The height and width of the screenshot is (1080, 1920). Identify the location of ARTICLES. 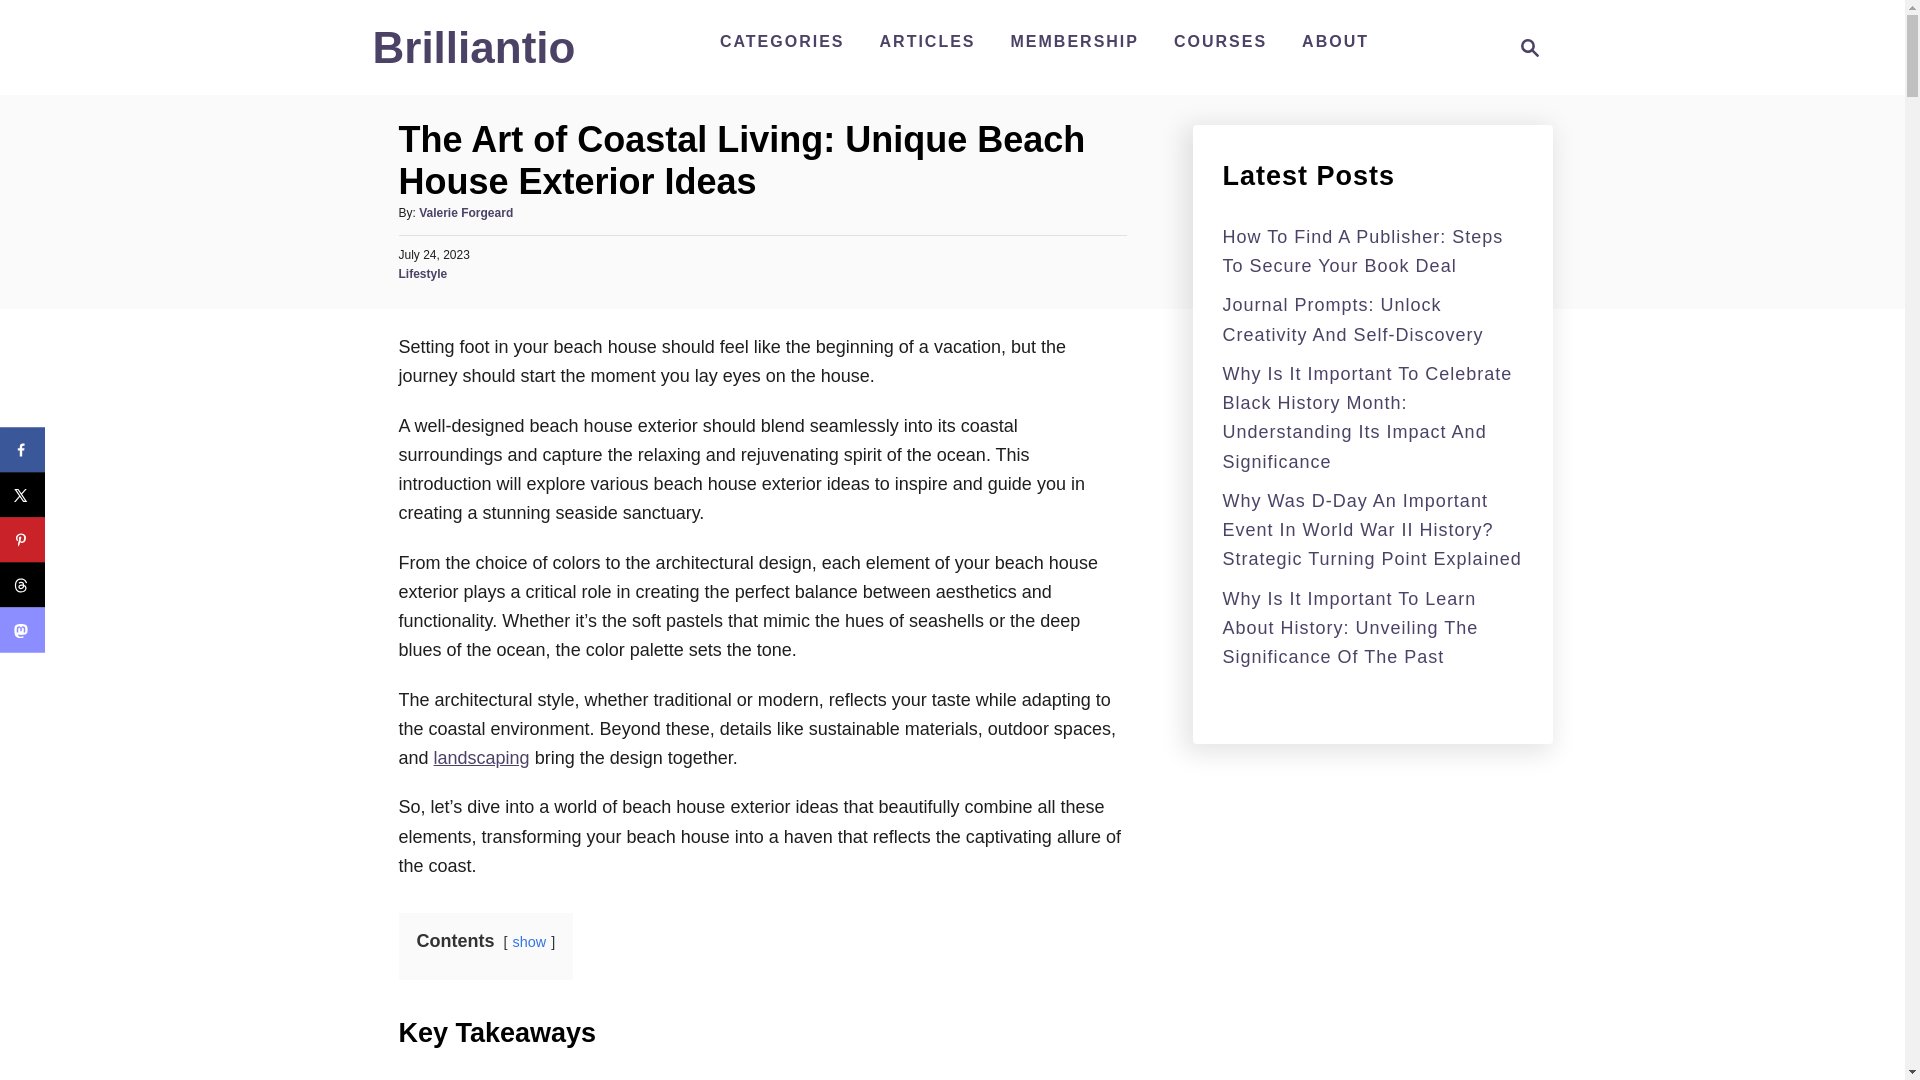
(928, 41).